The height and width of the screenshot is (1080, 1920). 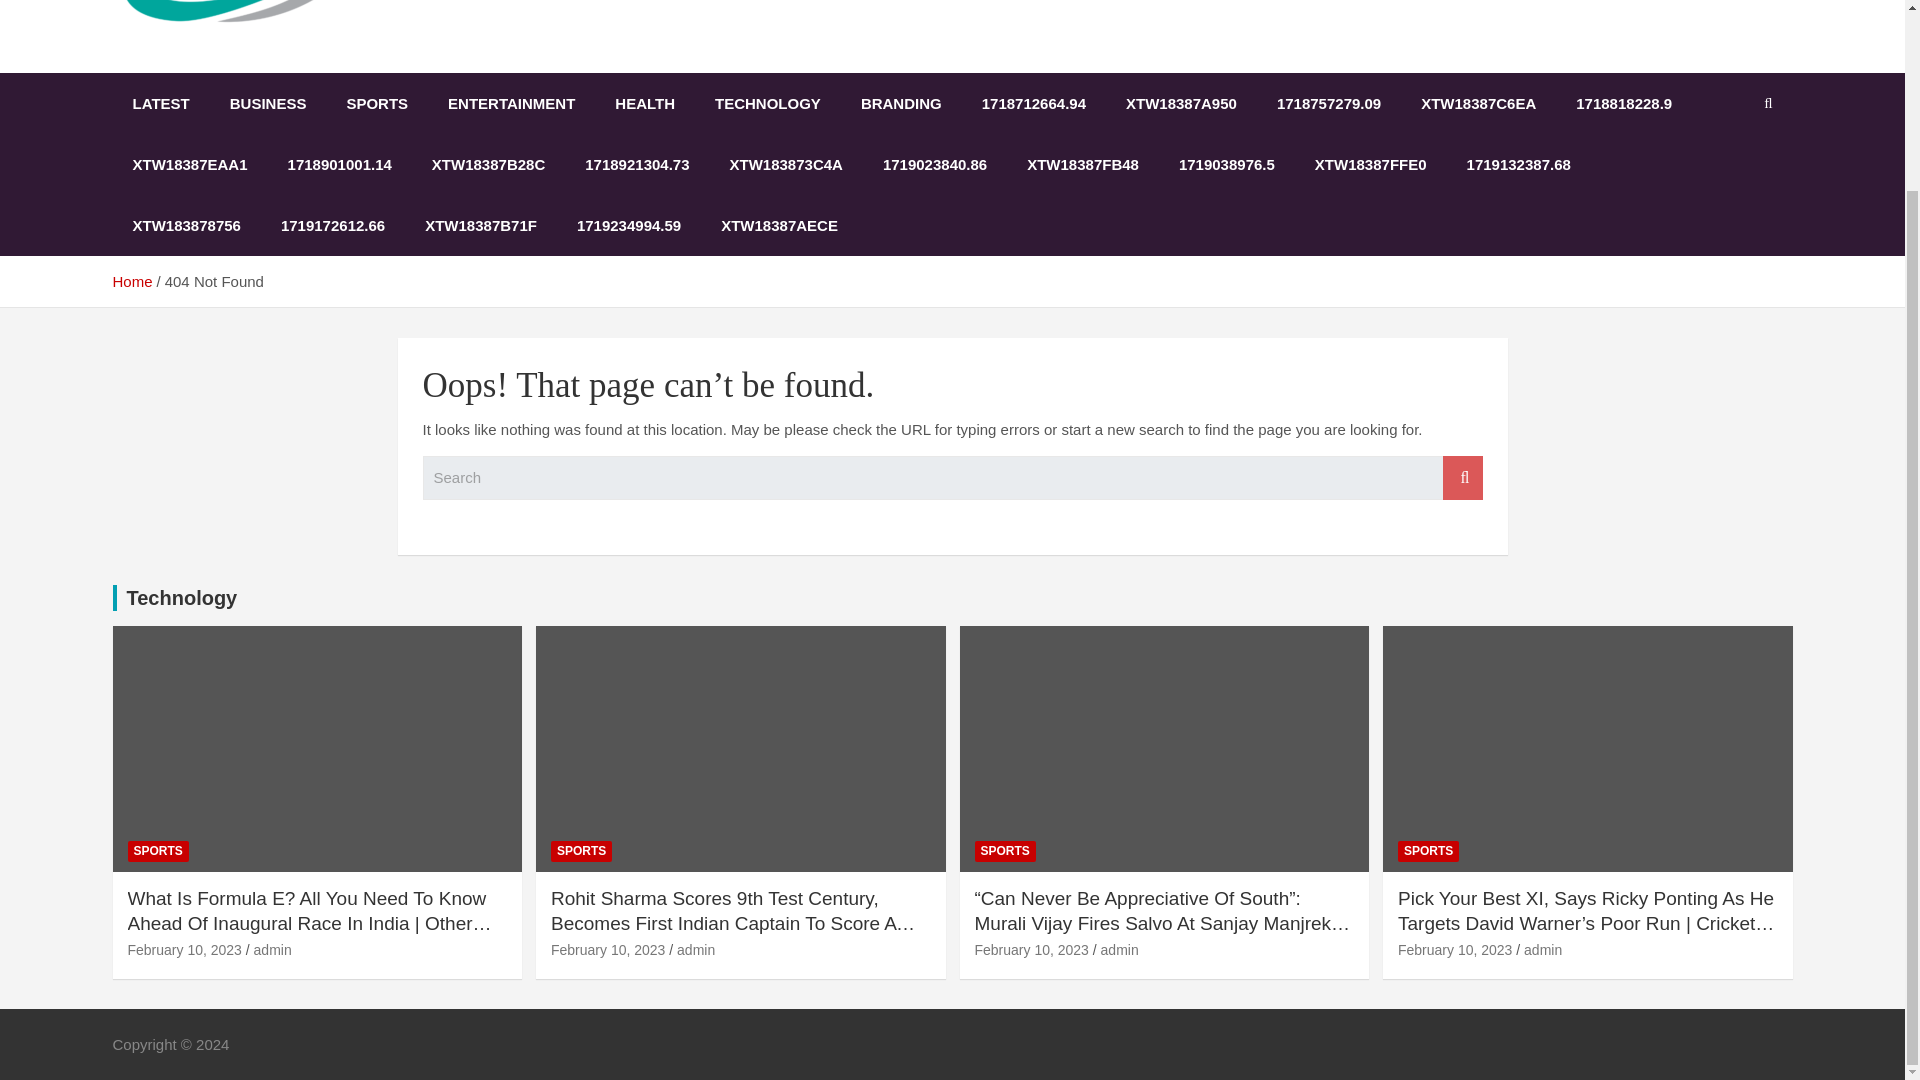 What do you see at coordinates (900, 103) in the screenshot?
I see `BRANDING` at bounding box center [900, 103].